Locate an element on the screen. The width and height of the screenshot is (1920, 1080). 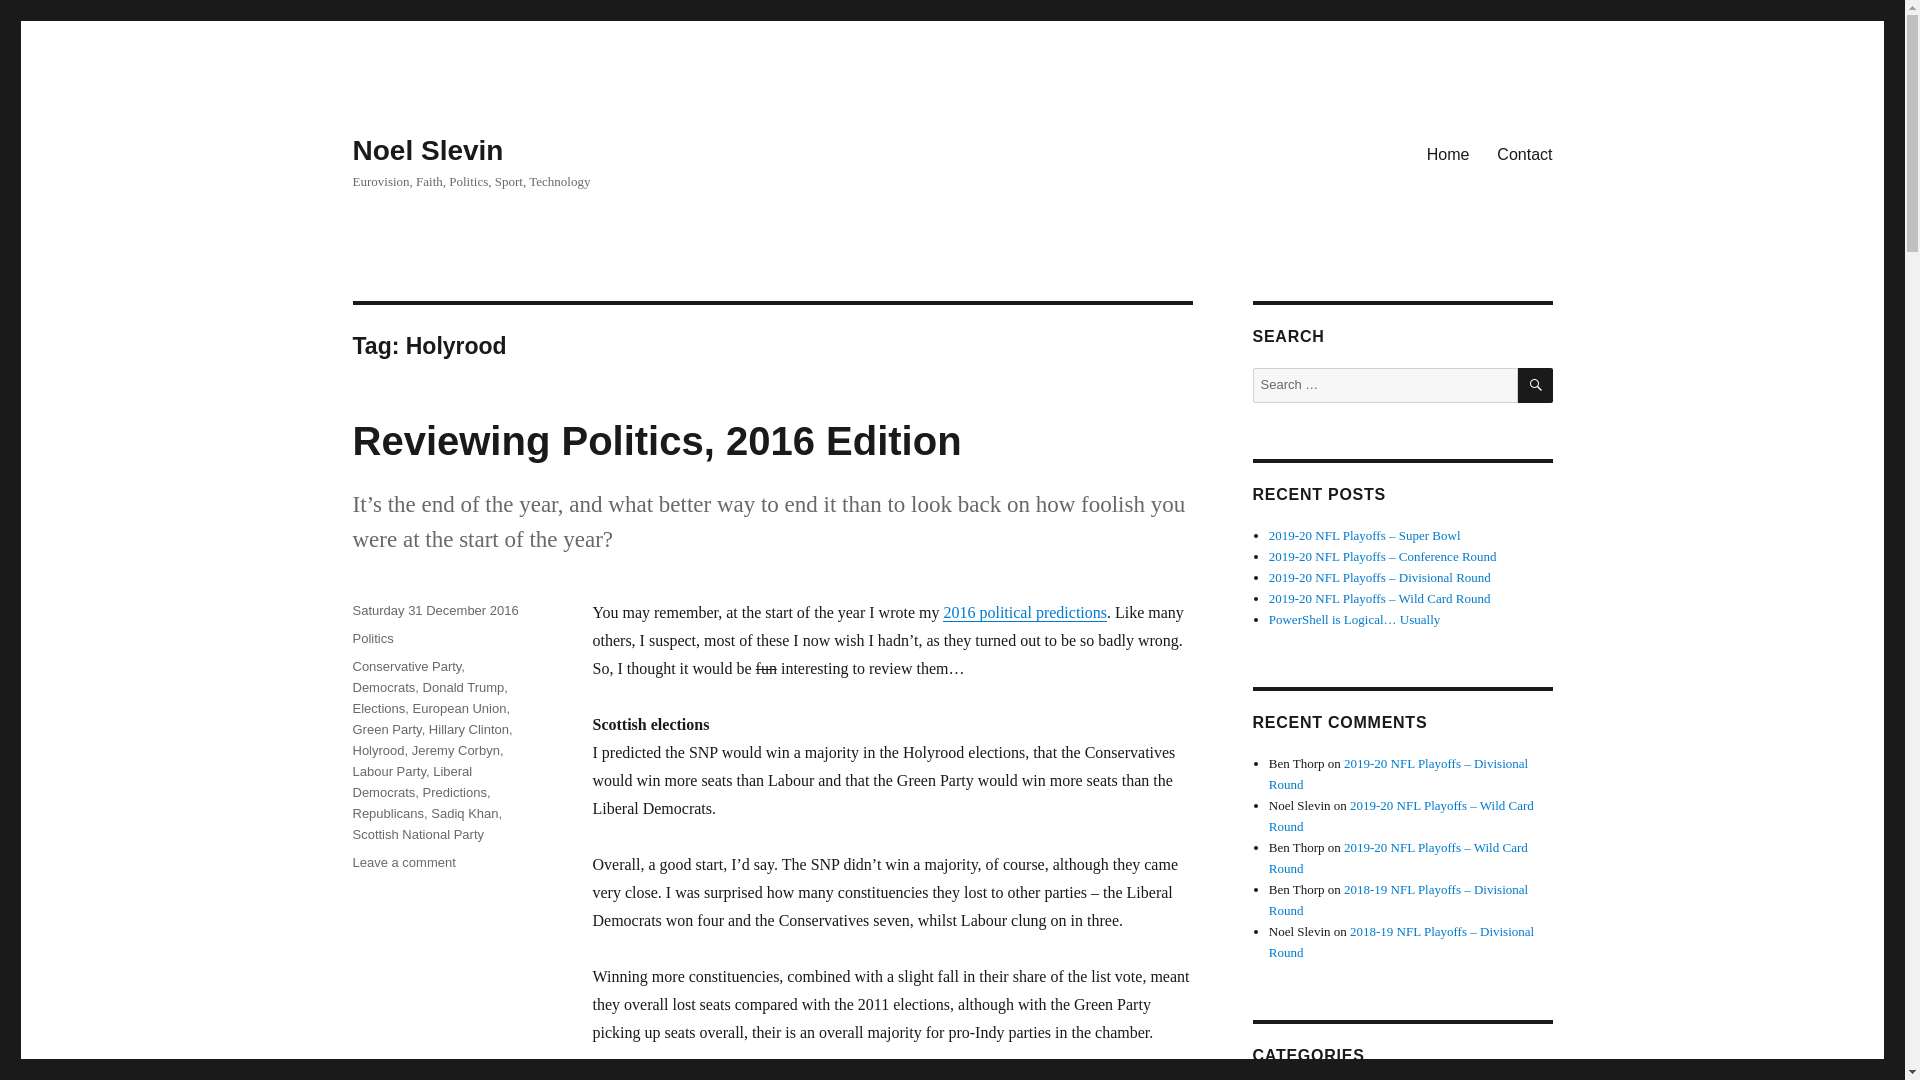
Predictions is located at coordinates (427, 150).